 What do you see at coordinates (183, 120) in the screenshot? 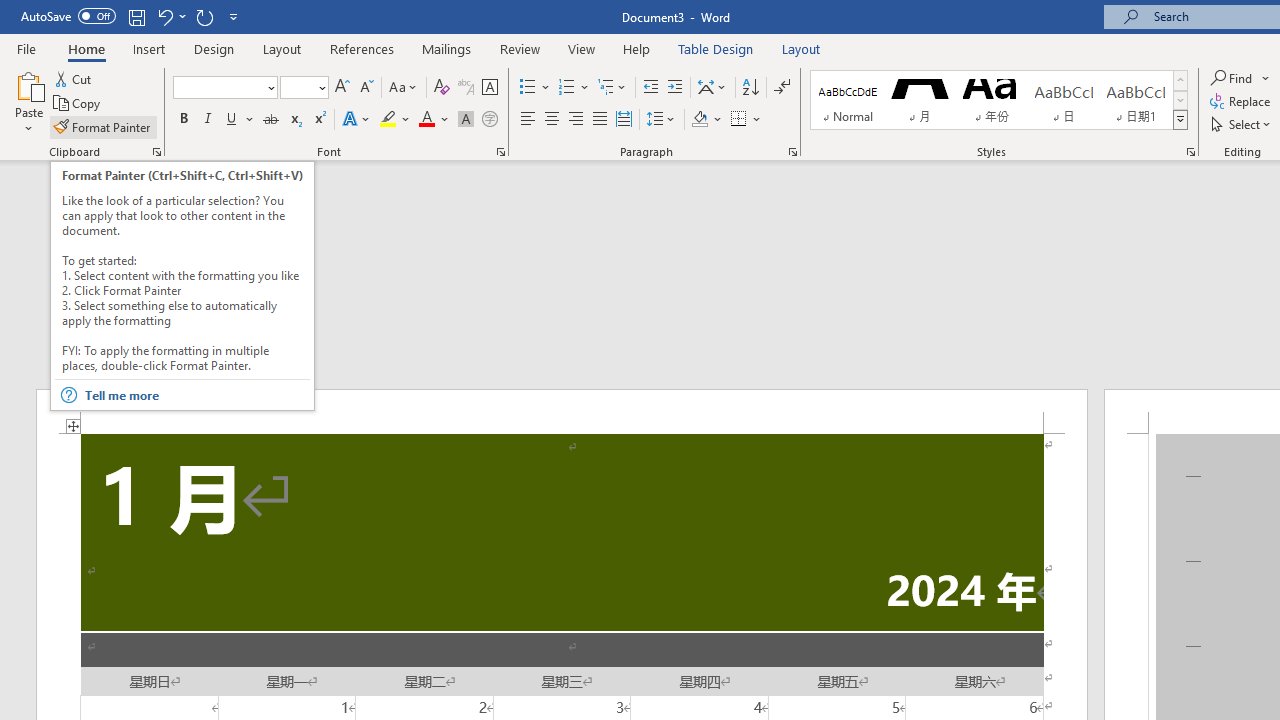
I see `Bold` at bounding box center [183, 120].